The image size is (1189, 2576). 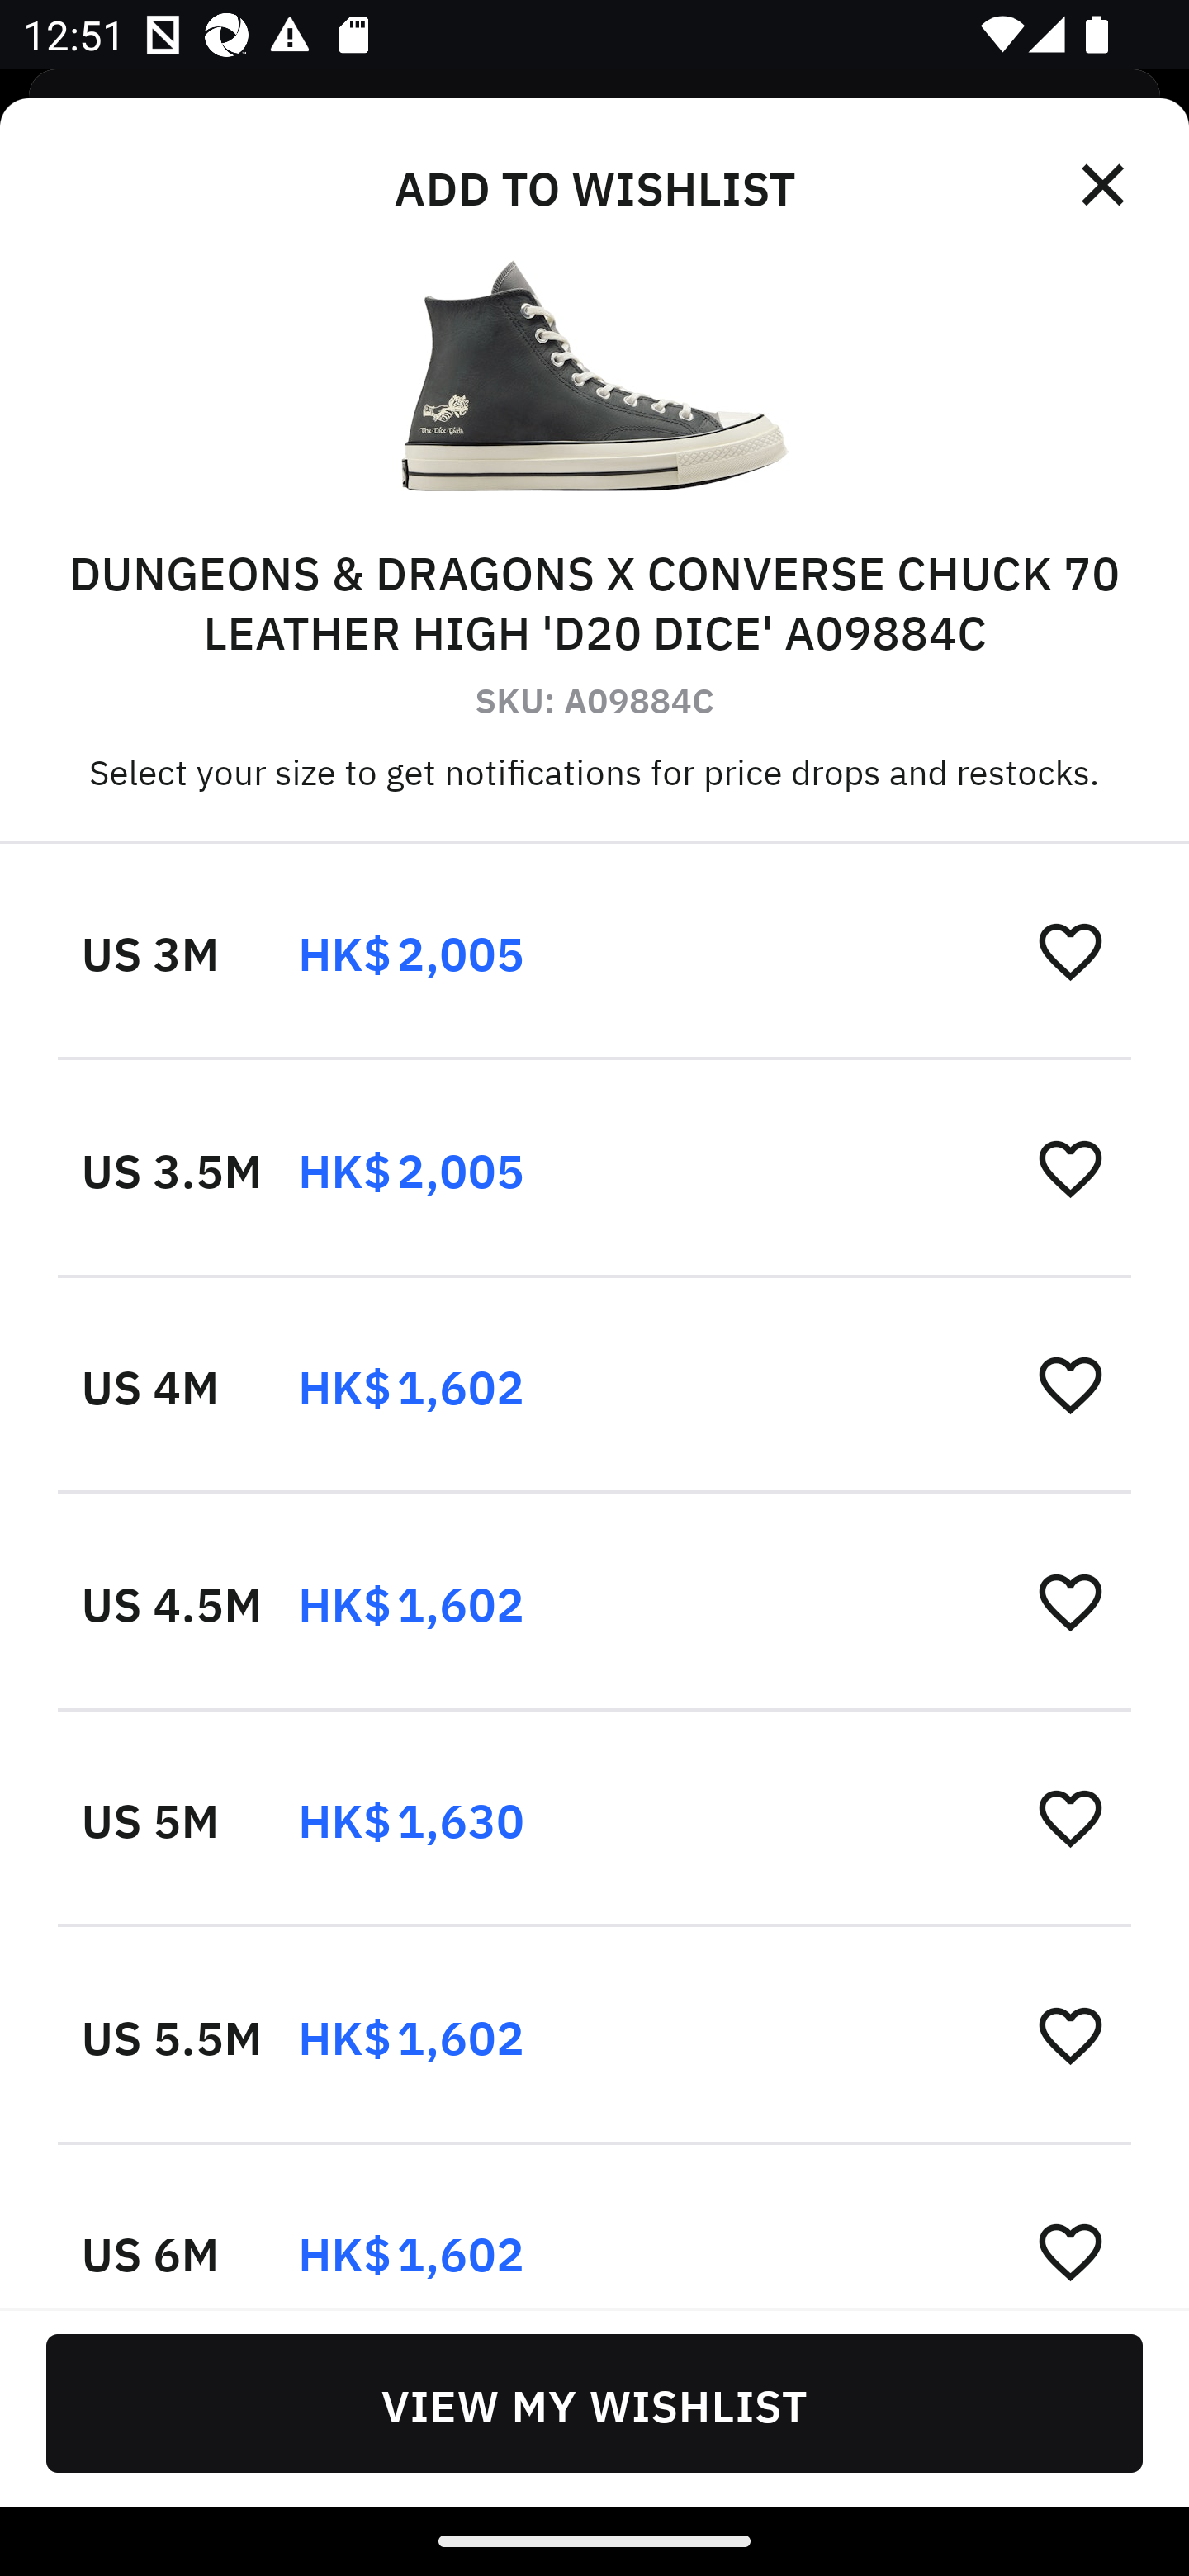 I want to click on 󰋕, so click(x=1070, y=1816).